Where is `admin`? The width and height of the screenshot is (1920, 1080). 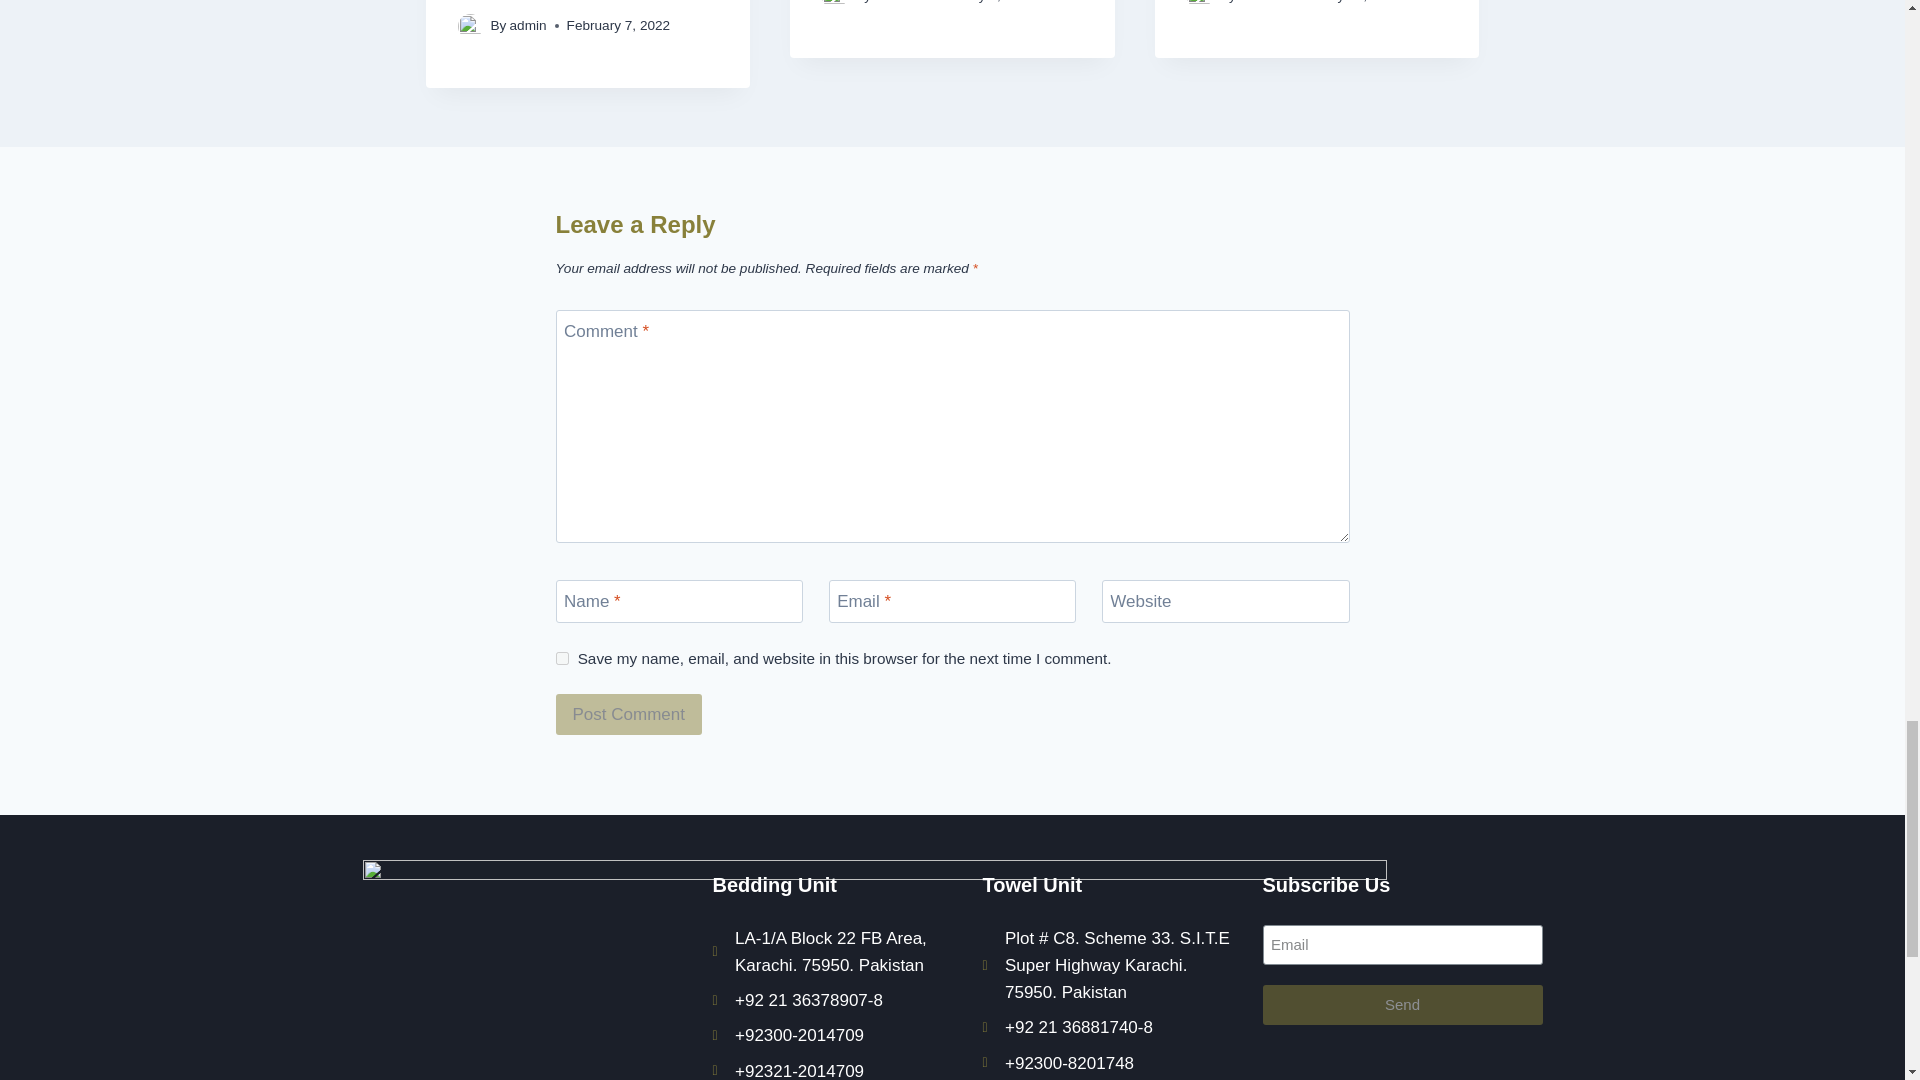 admin is located at coordinates (528, 26).